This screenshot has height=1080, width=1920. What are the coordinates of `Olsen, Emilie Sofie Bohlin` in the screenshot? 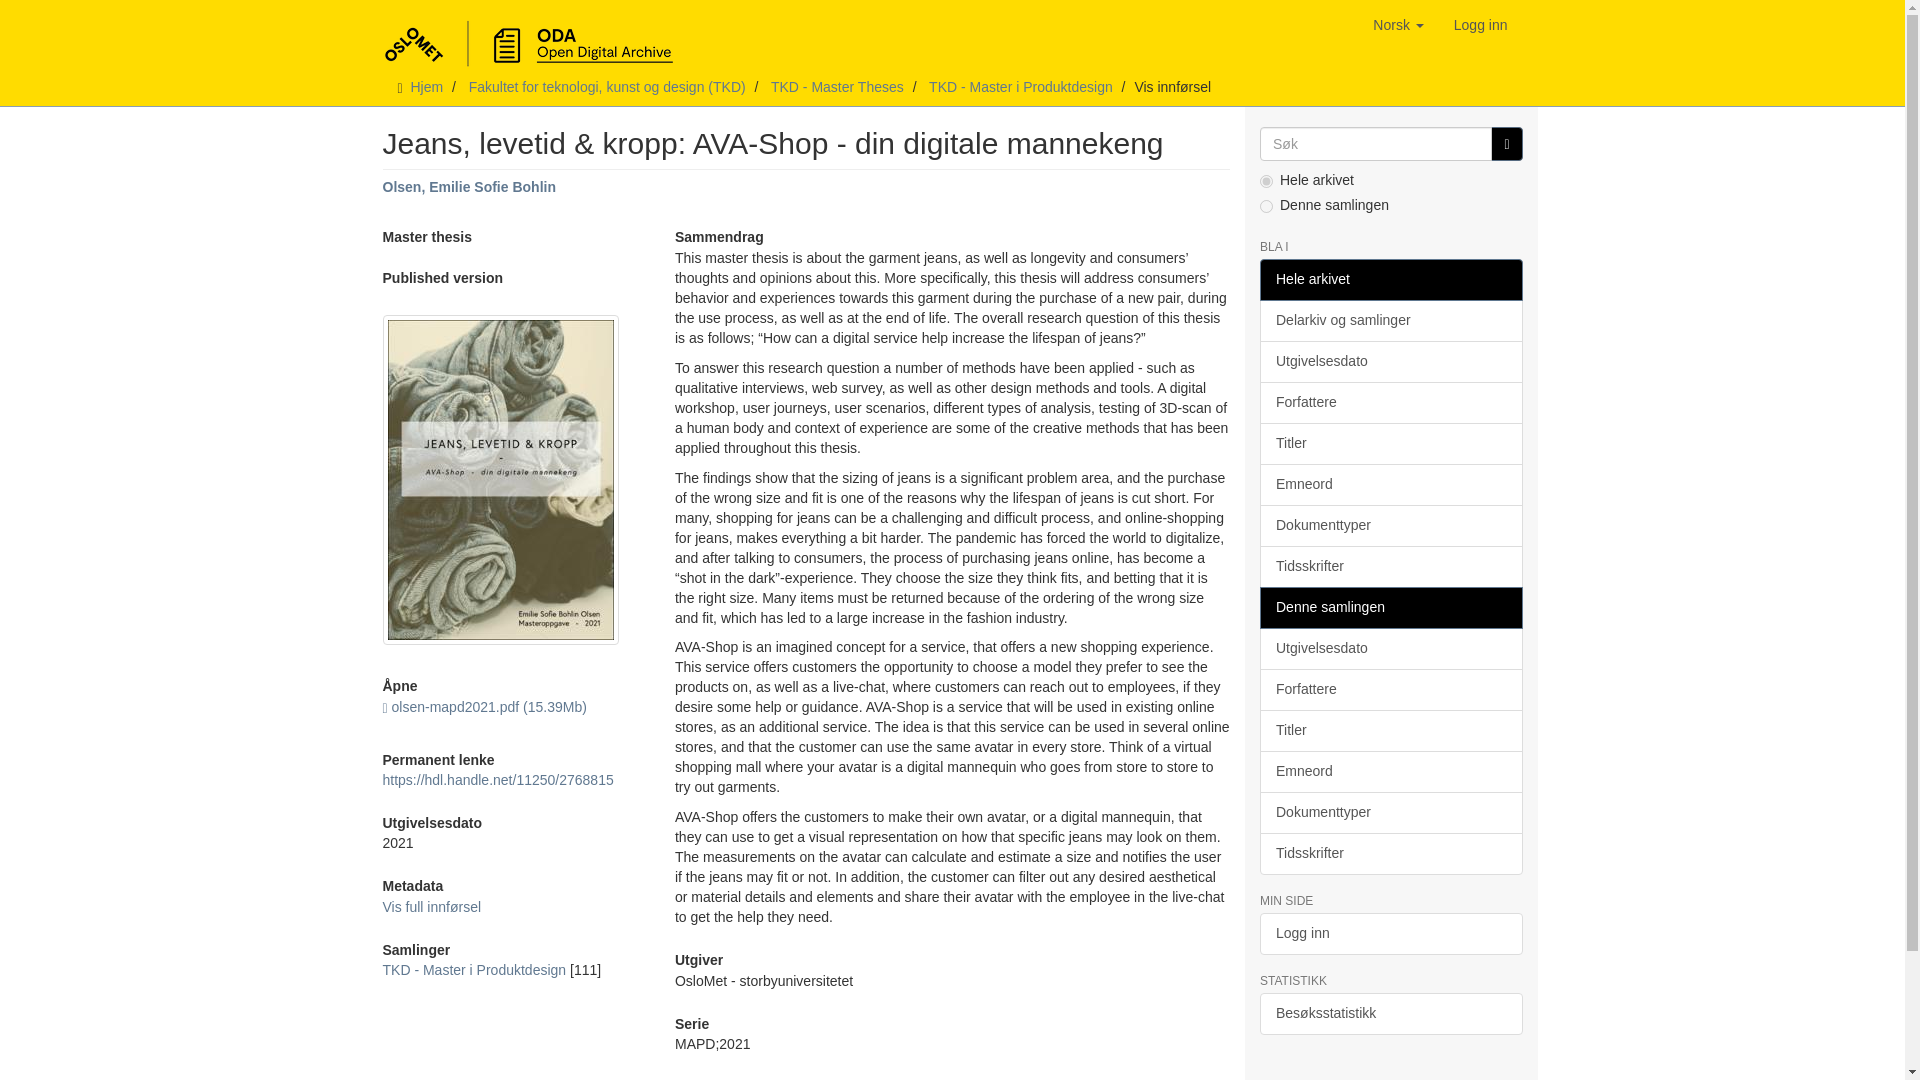 It's located at (468, 187).